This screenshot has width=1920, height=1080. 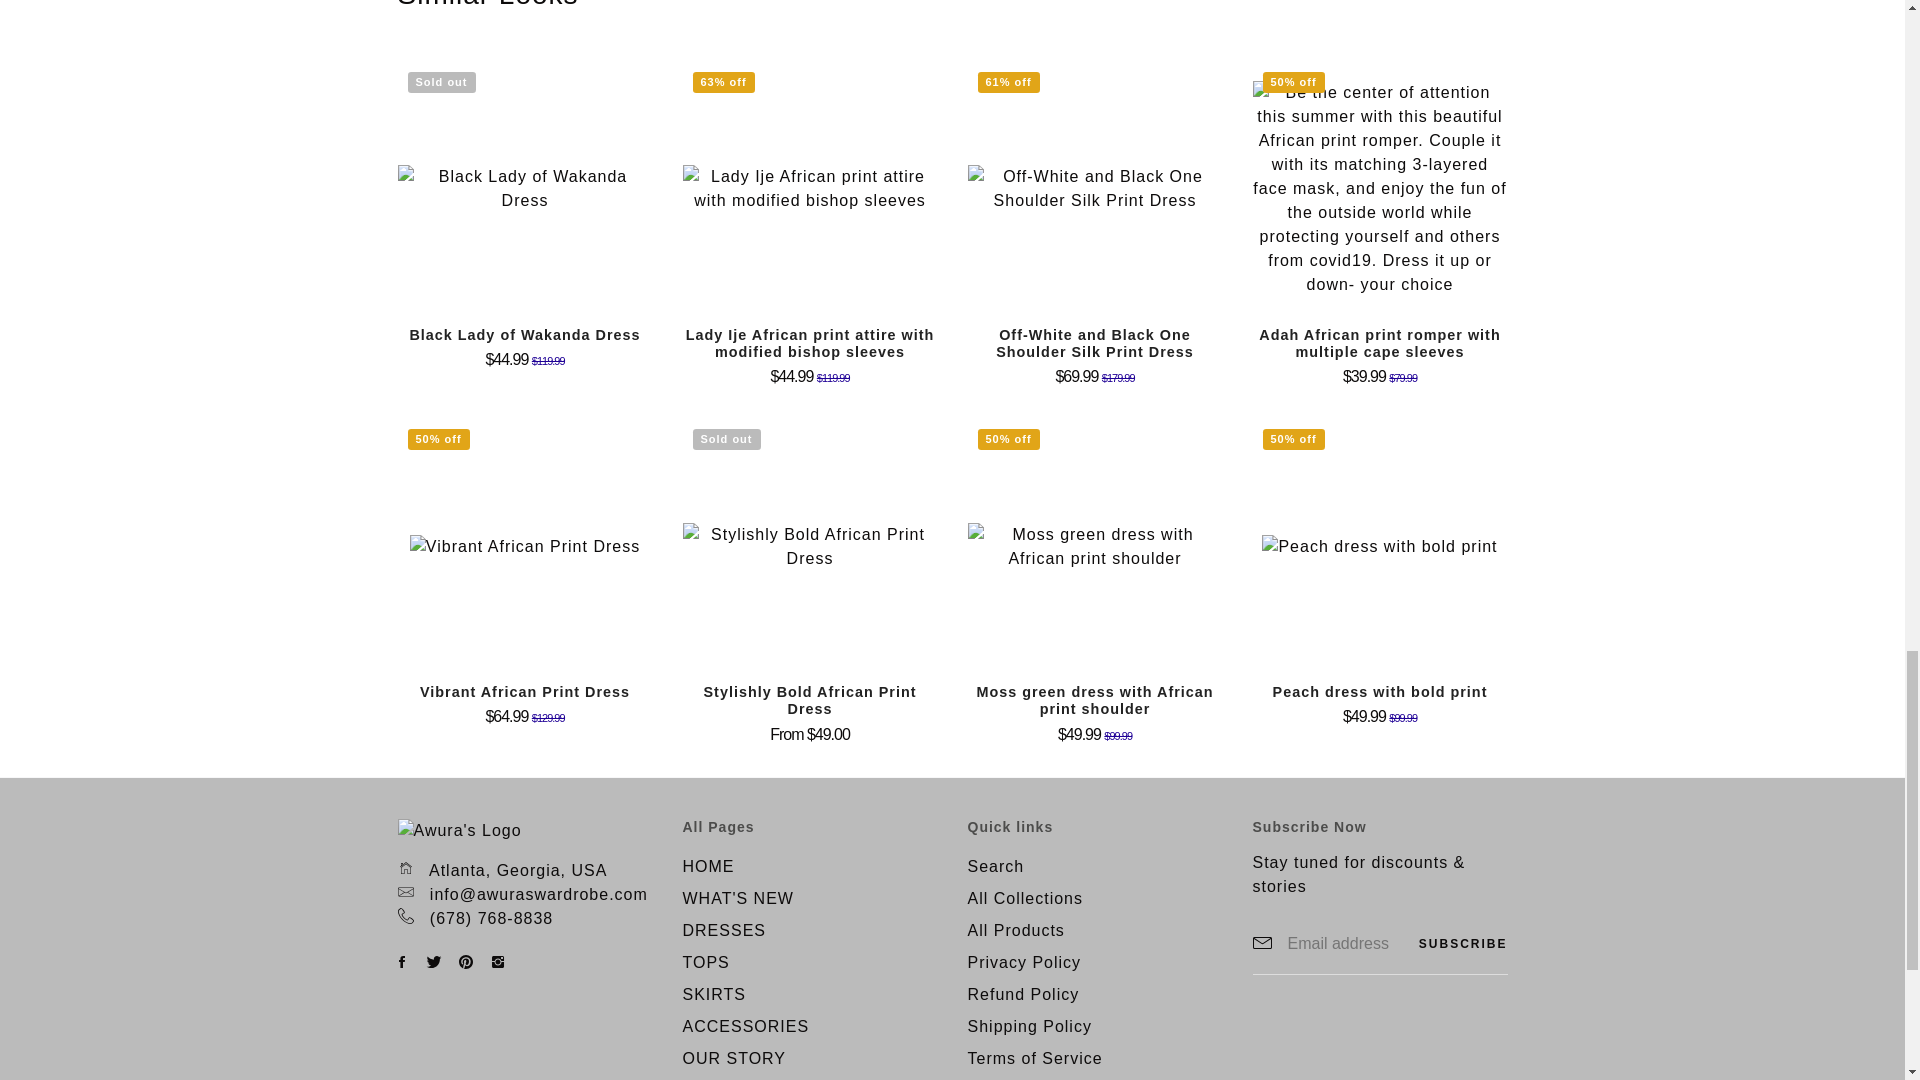 What do you see at coordinates (524, 335) in the screenshot?
I see `Black Lady of Wakanda Dress` at bounding box center [524, 335].